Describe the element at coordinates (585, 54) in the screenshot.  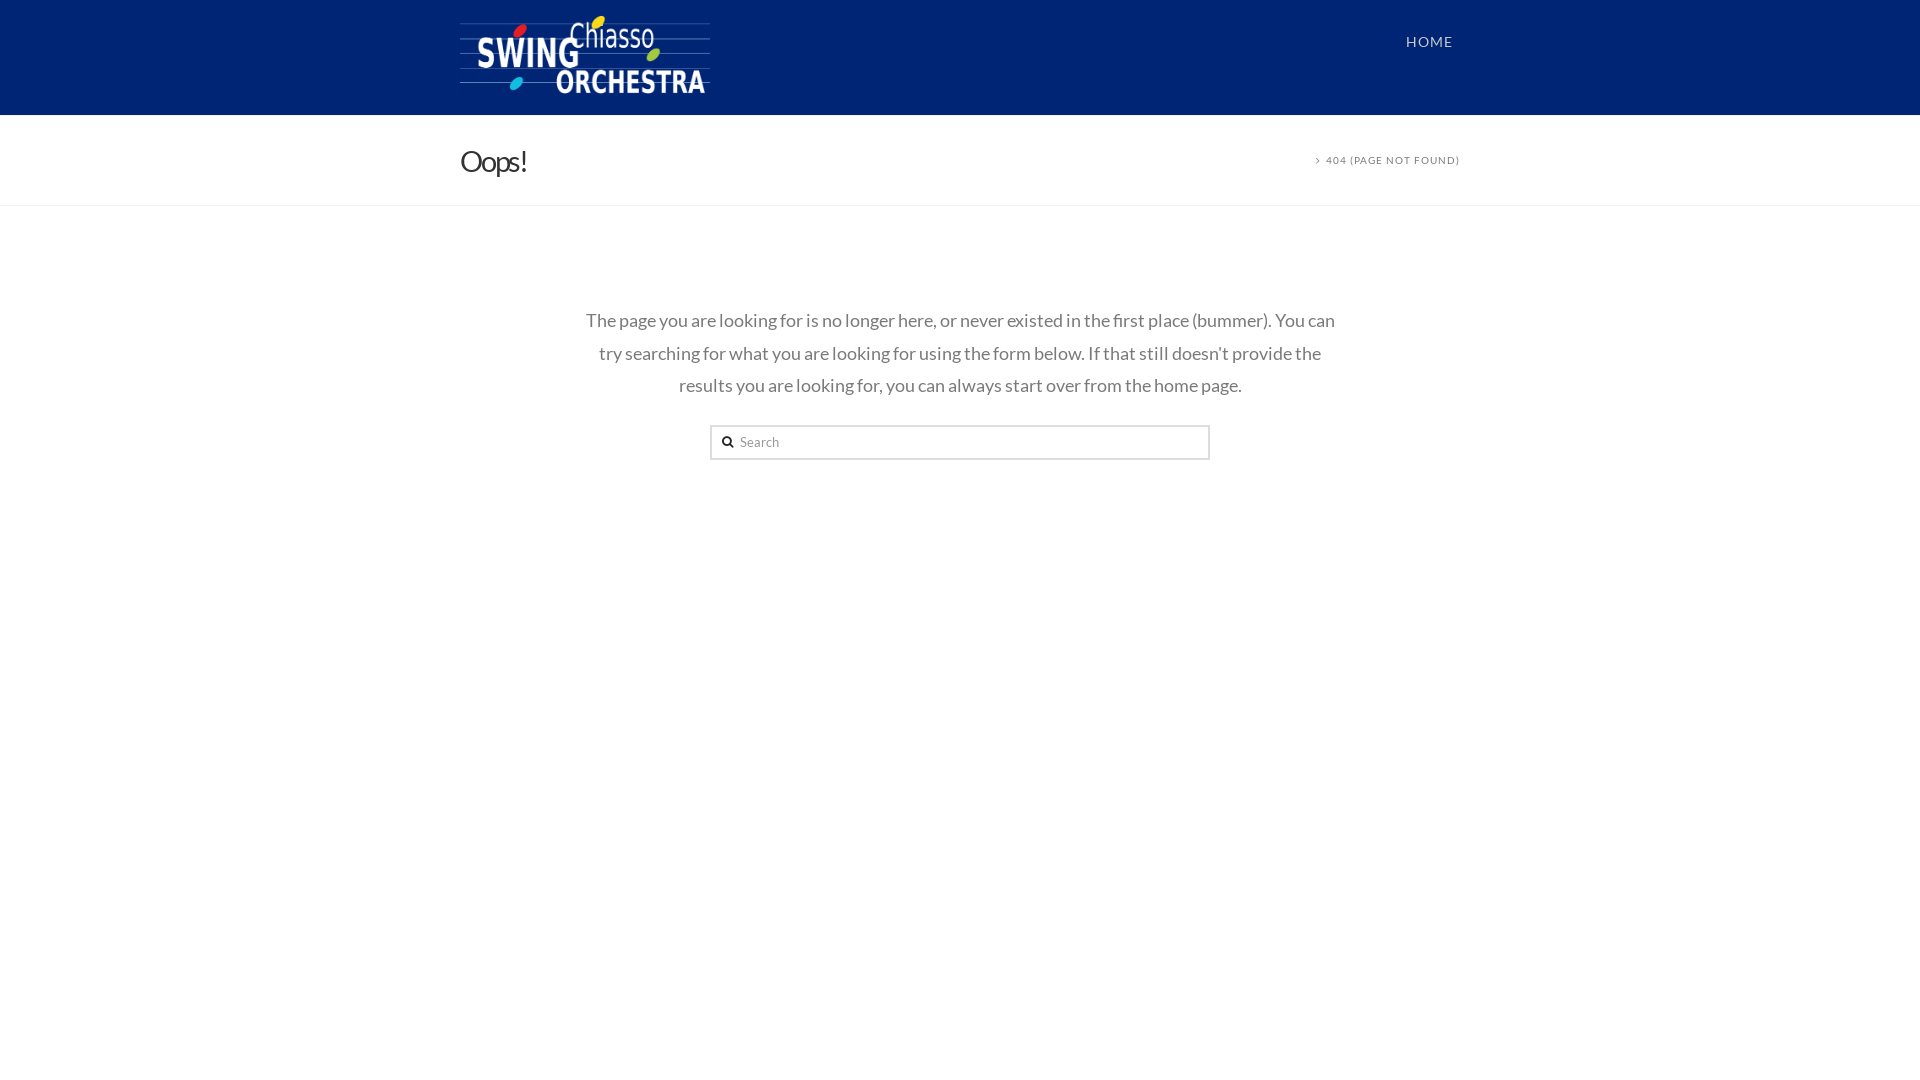
I see `Chiasso Swing Orchestra` at that location.